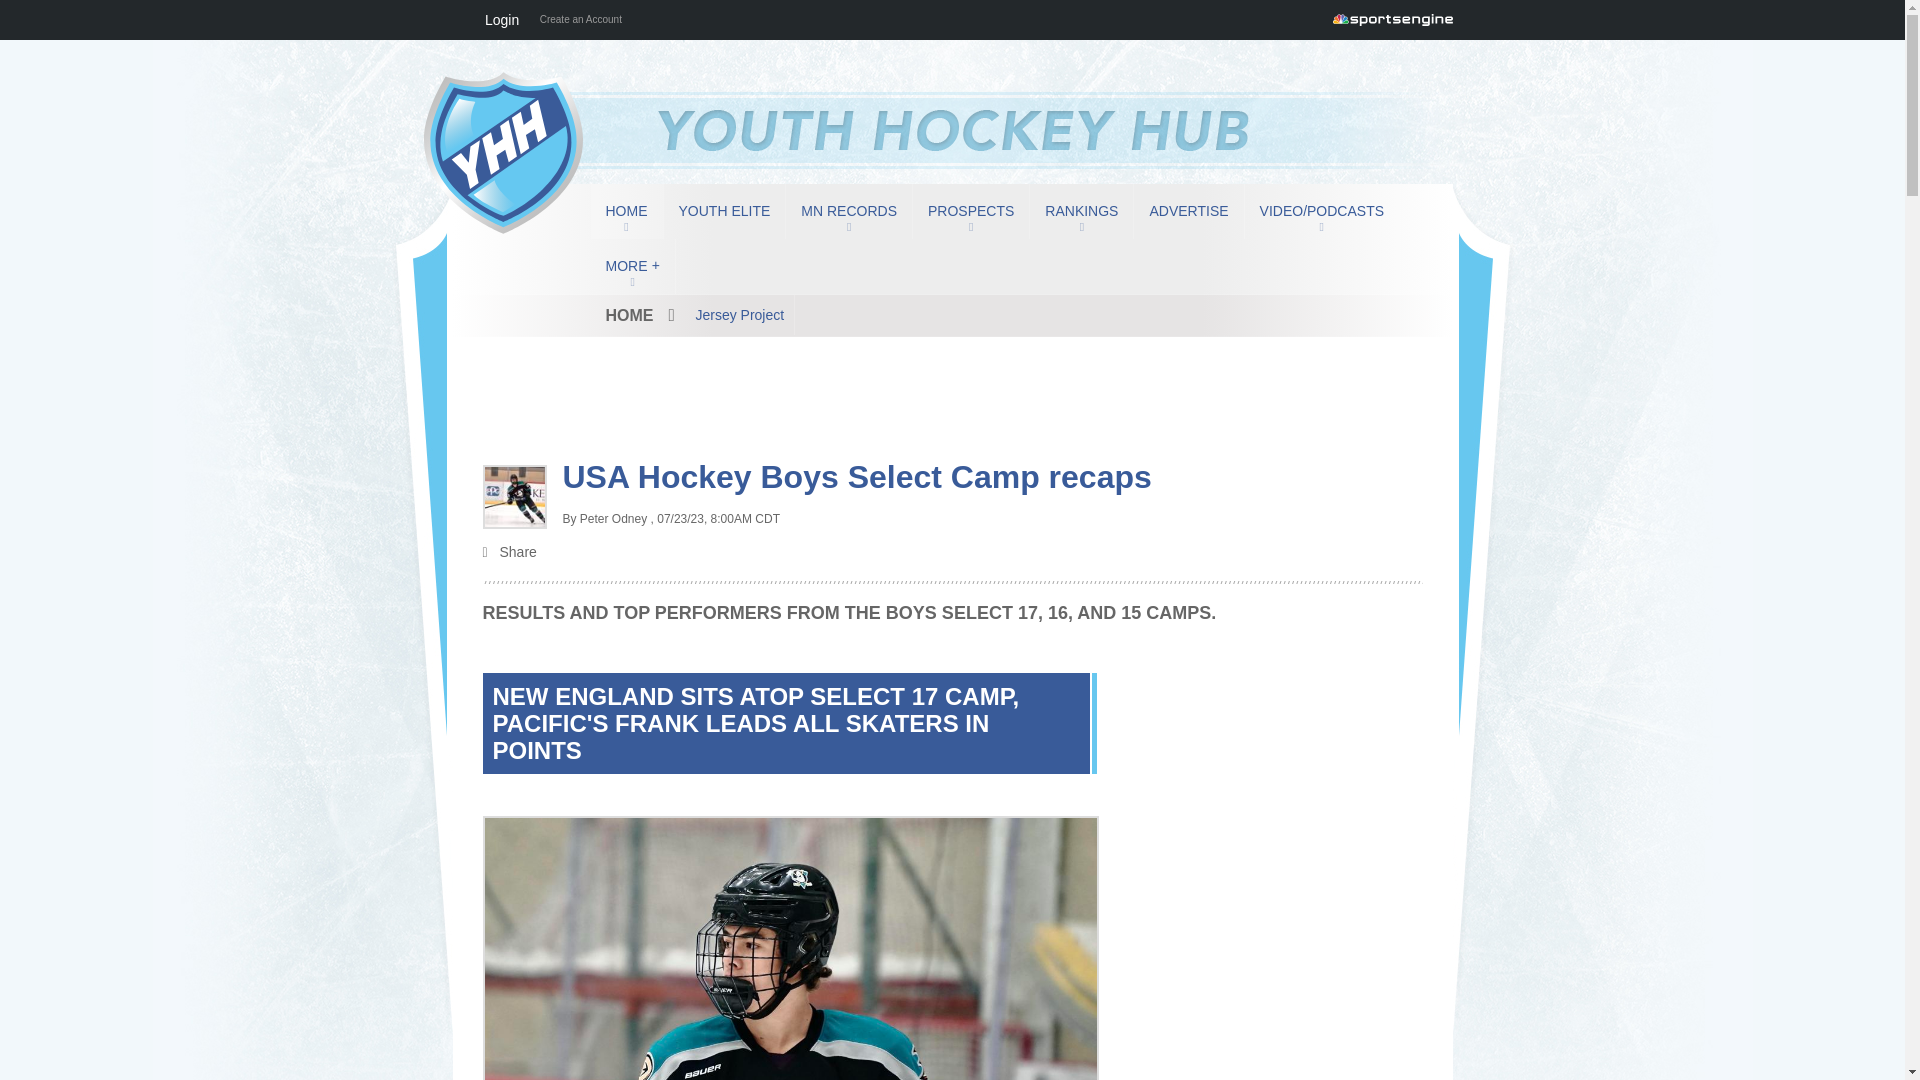 Image resolution: width=1920 pixels, height=1080 pixels. Describe the element at coordinates (724, 210) in the screenshot. I see `YOUTH ELITE` at that location.